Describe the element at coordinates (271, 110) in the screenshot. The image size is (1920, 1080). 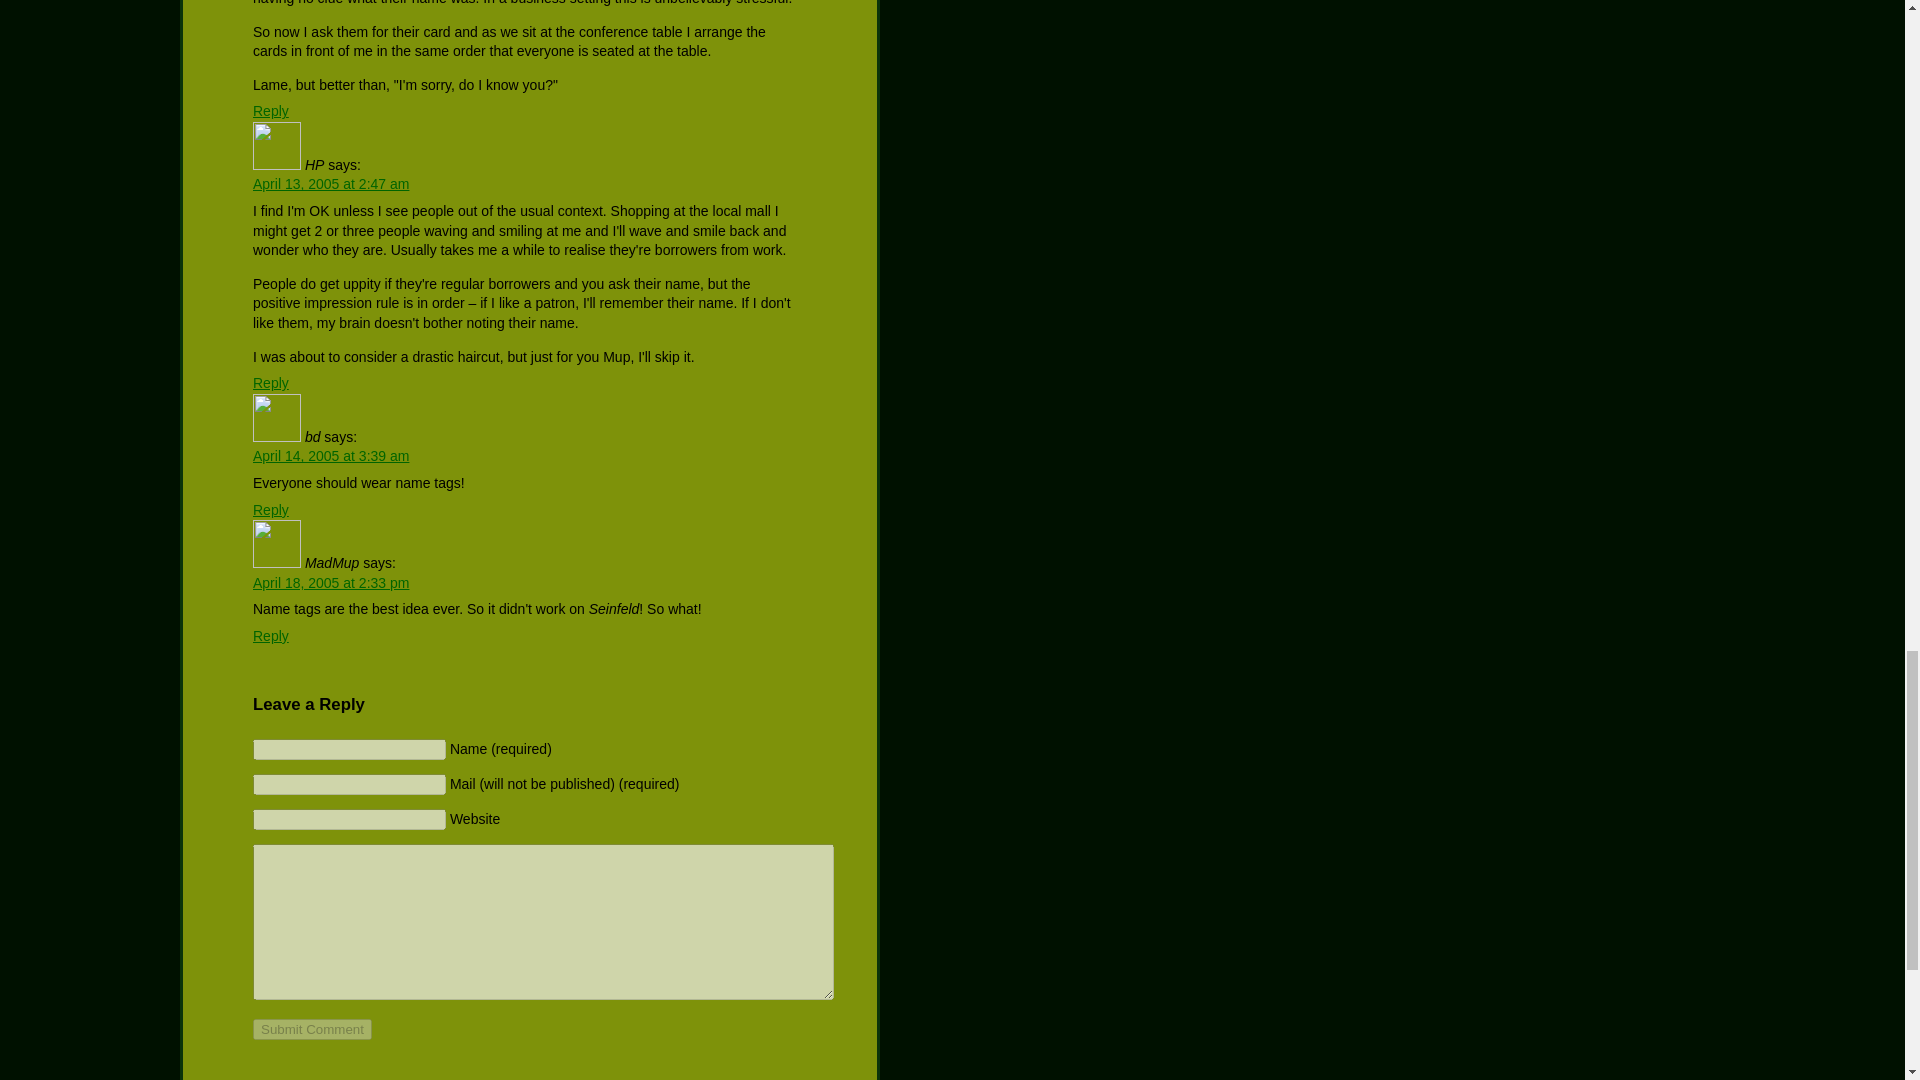
I see `Reply` at that location.